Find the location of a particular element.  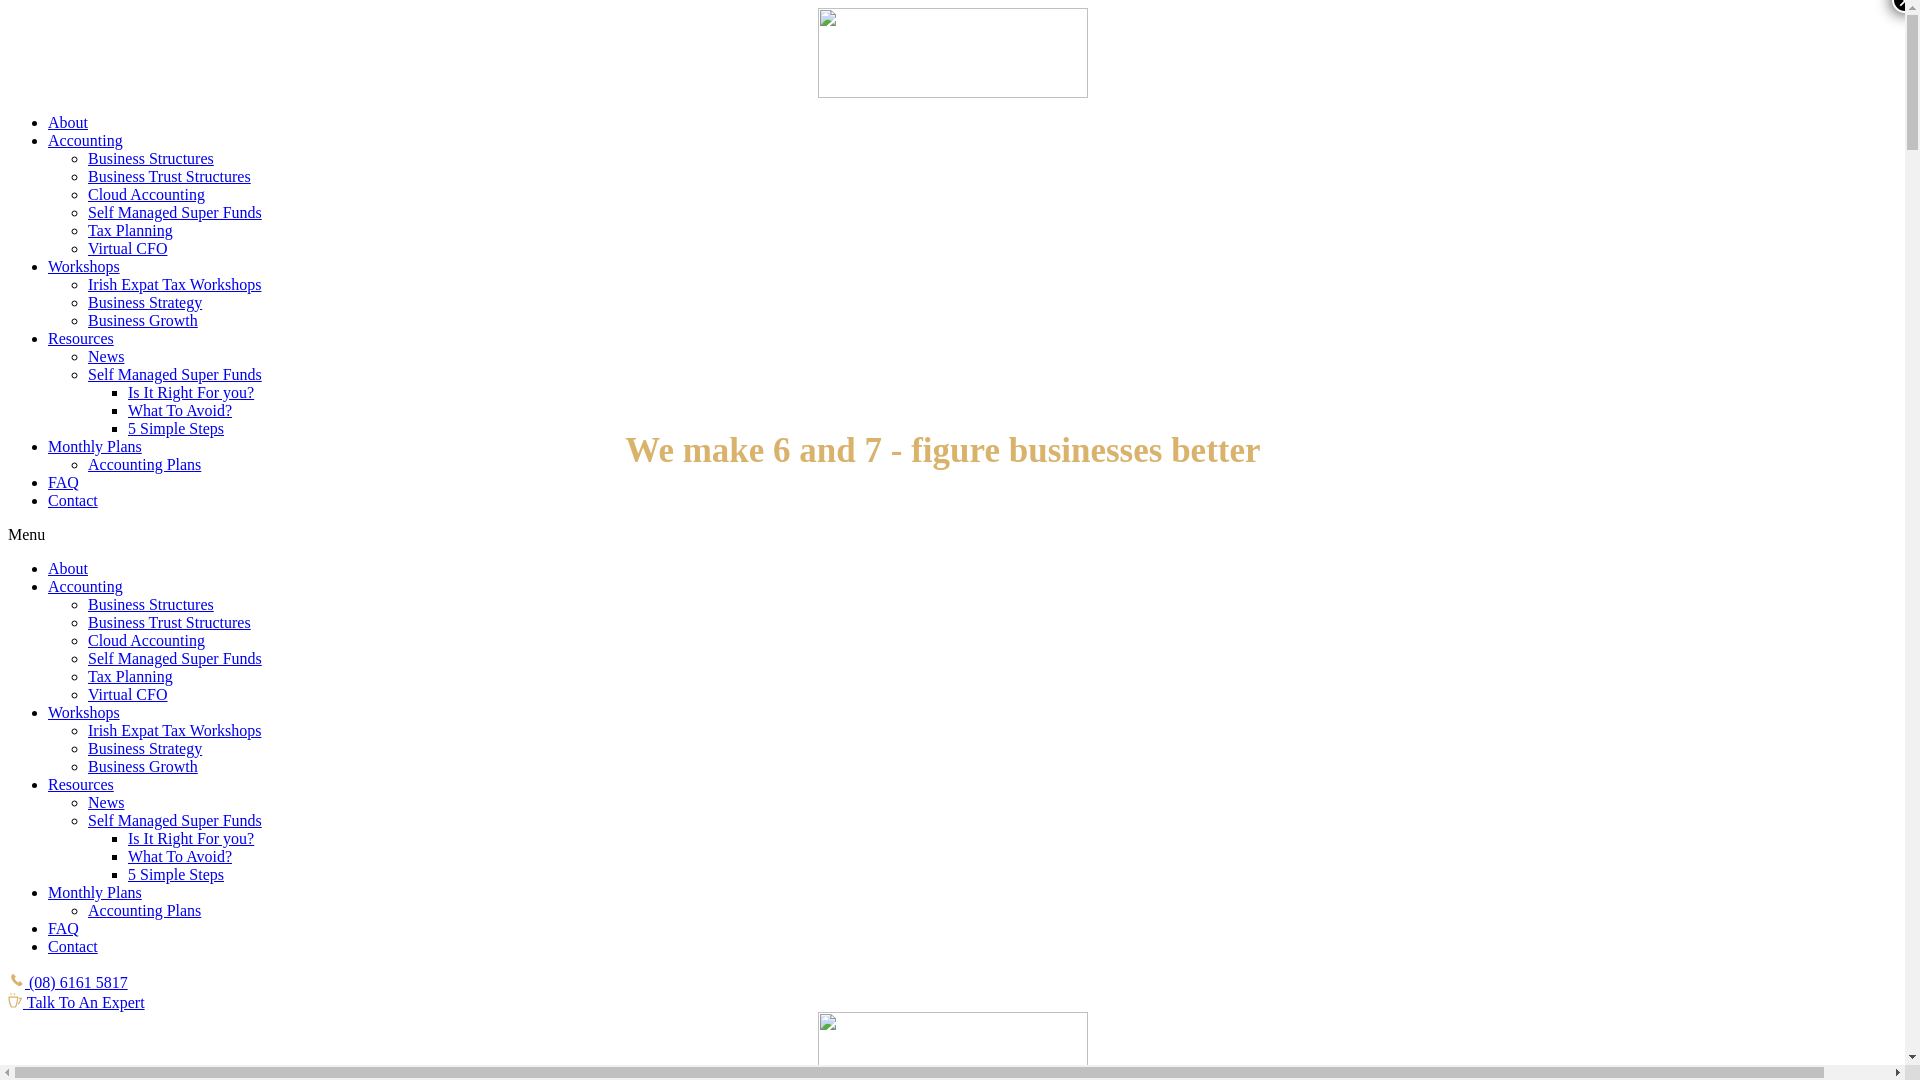

Tax Planning is located at coordinates (130, 230).